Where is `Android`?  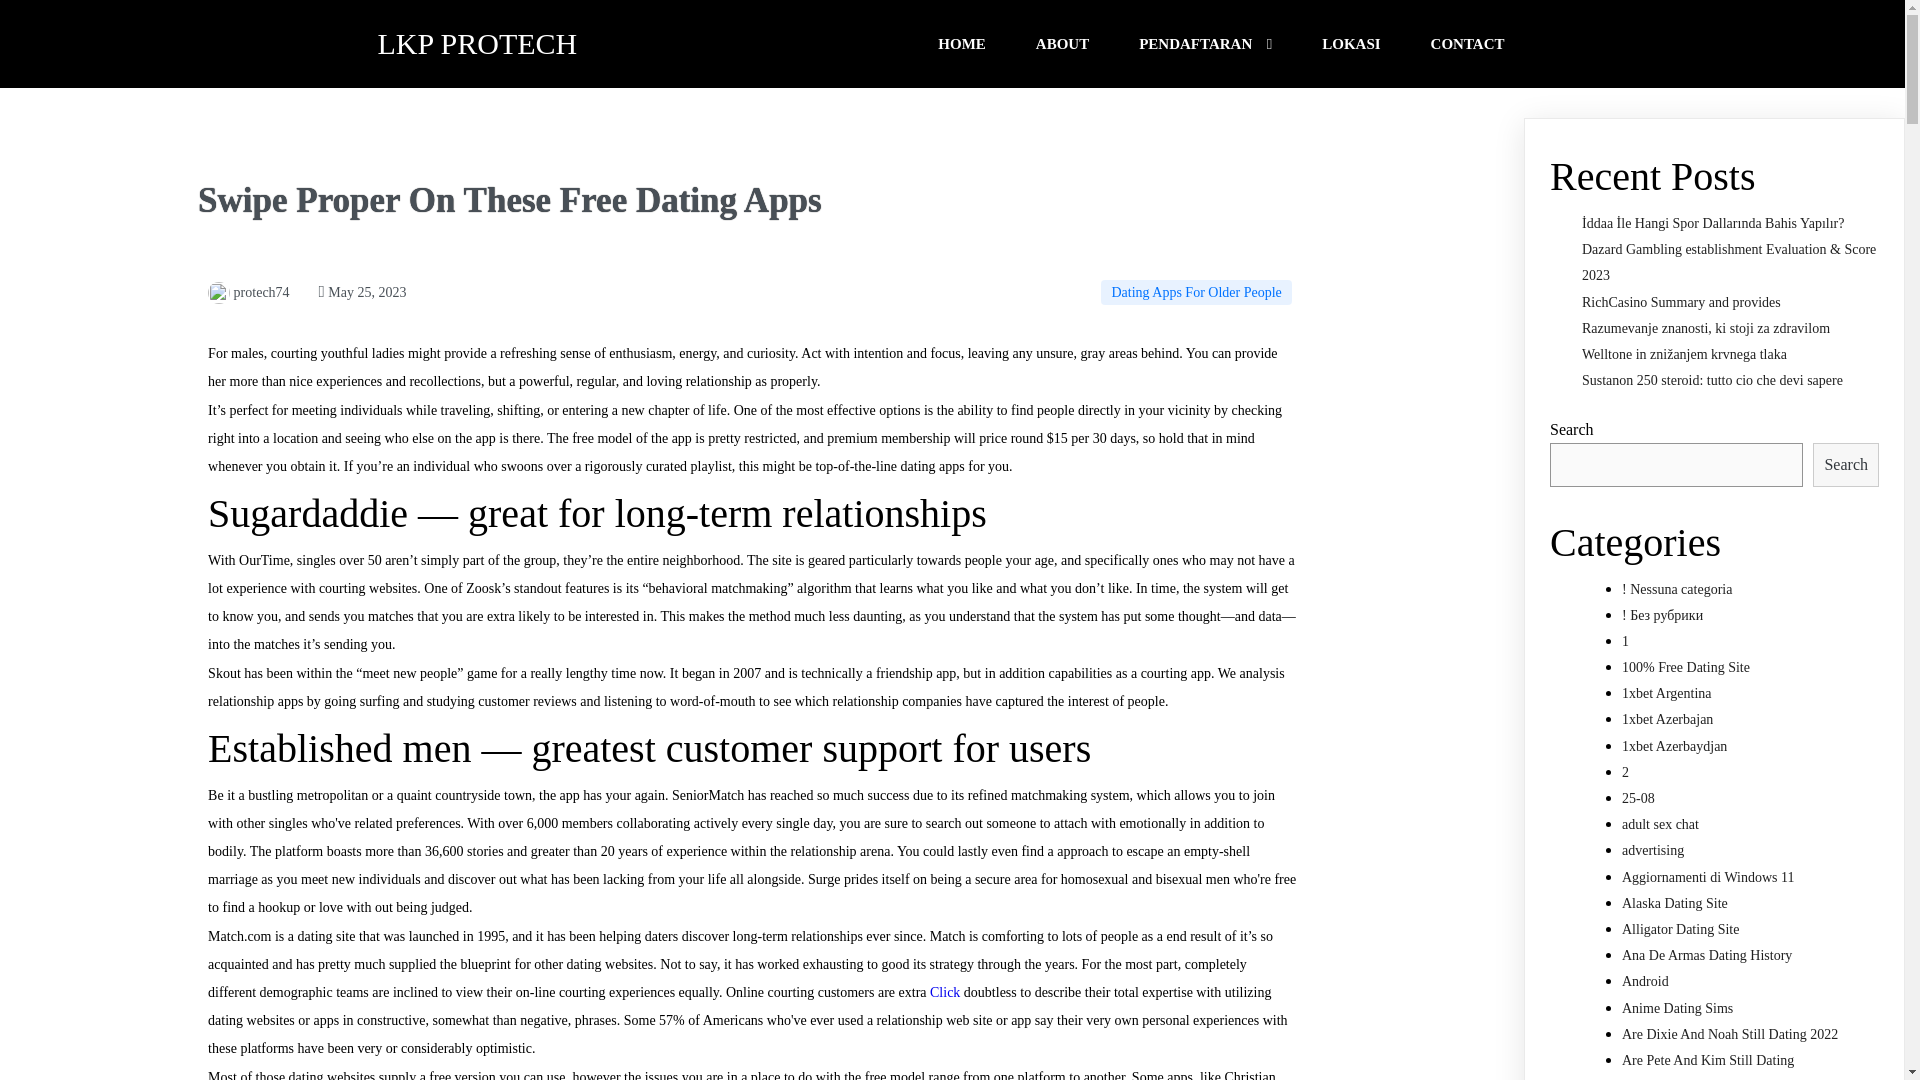
Android is located at coordinates (1645, 982).